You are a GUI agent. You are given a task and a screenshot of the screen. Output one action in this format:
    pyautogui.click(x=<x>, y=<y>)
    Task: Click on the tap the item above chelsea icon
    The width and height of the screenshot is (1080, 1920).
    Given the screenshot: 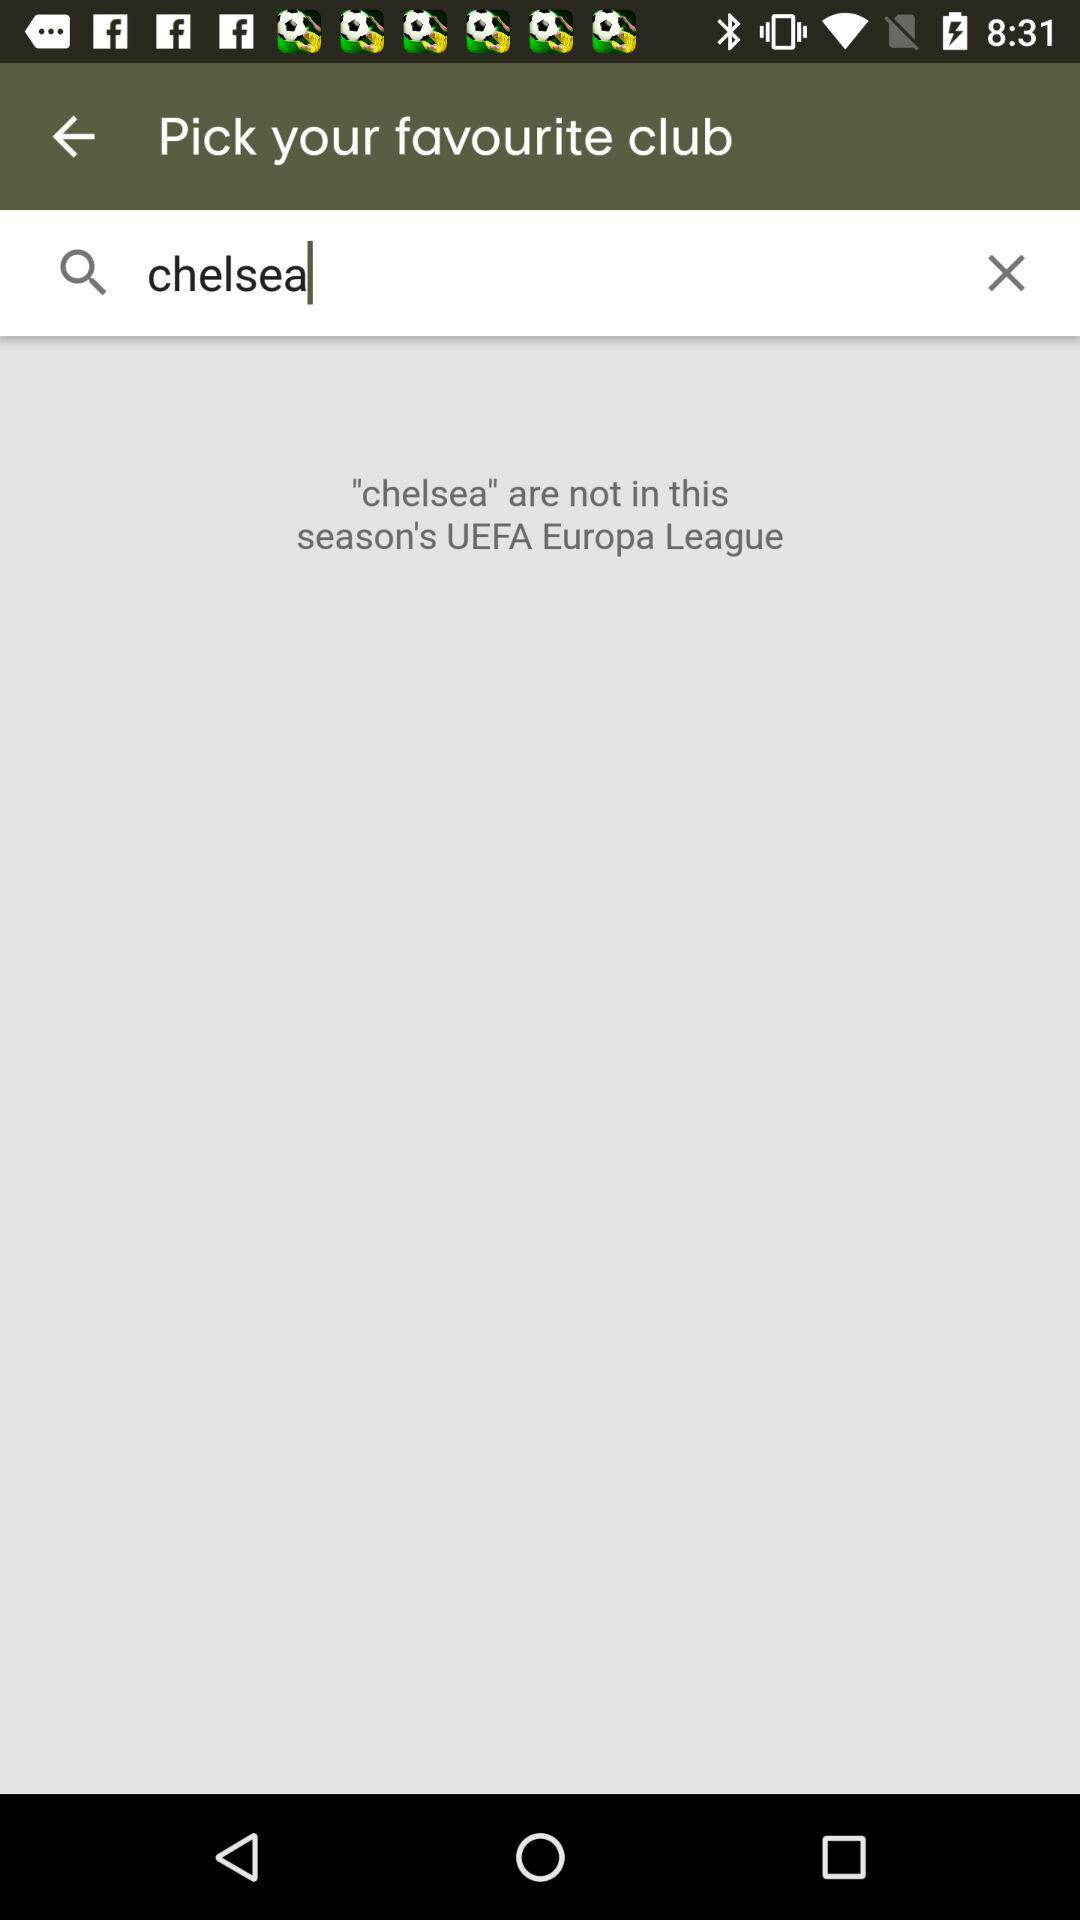 What is the action you would take?
    pyautogui.click(x=73, y=136)
    